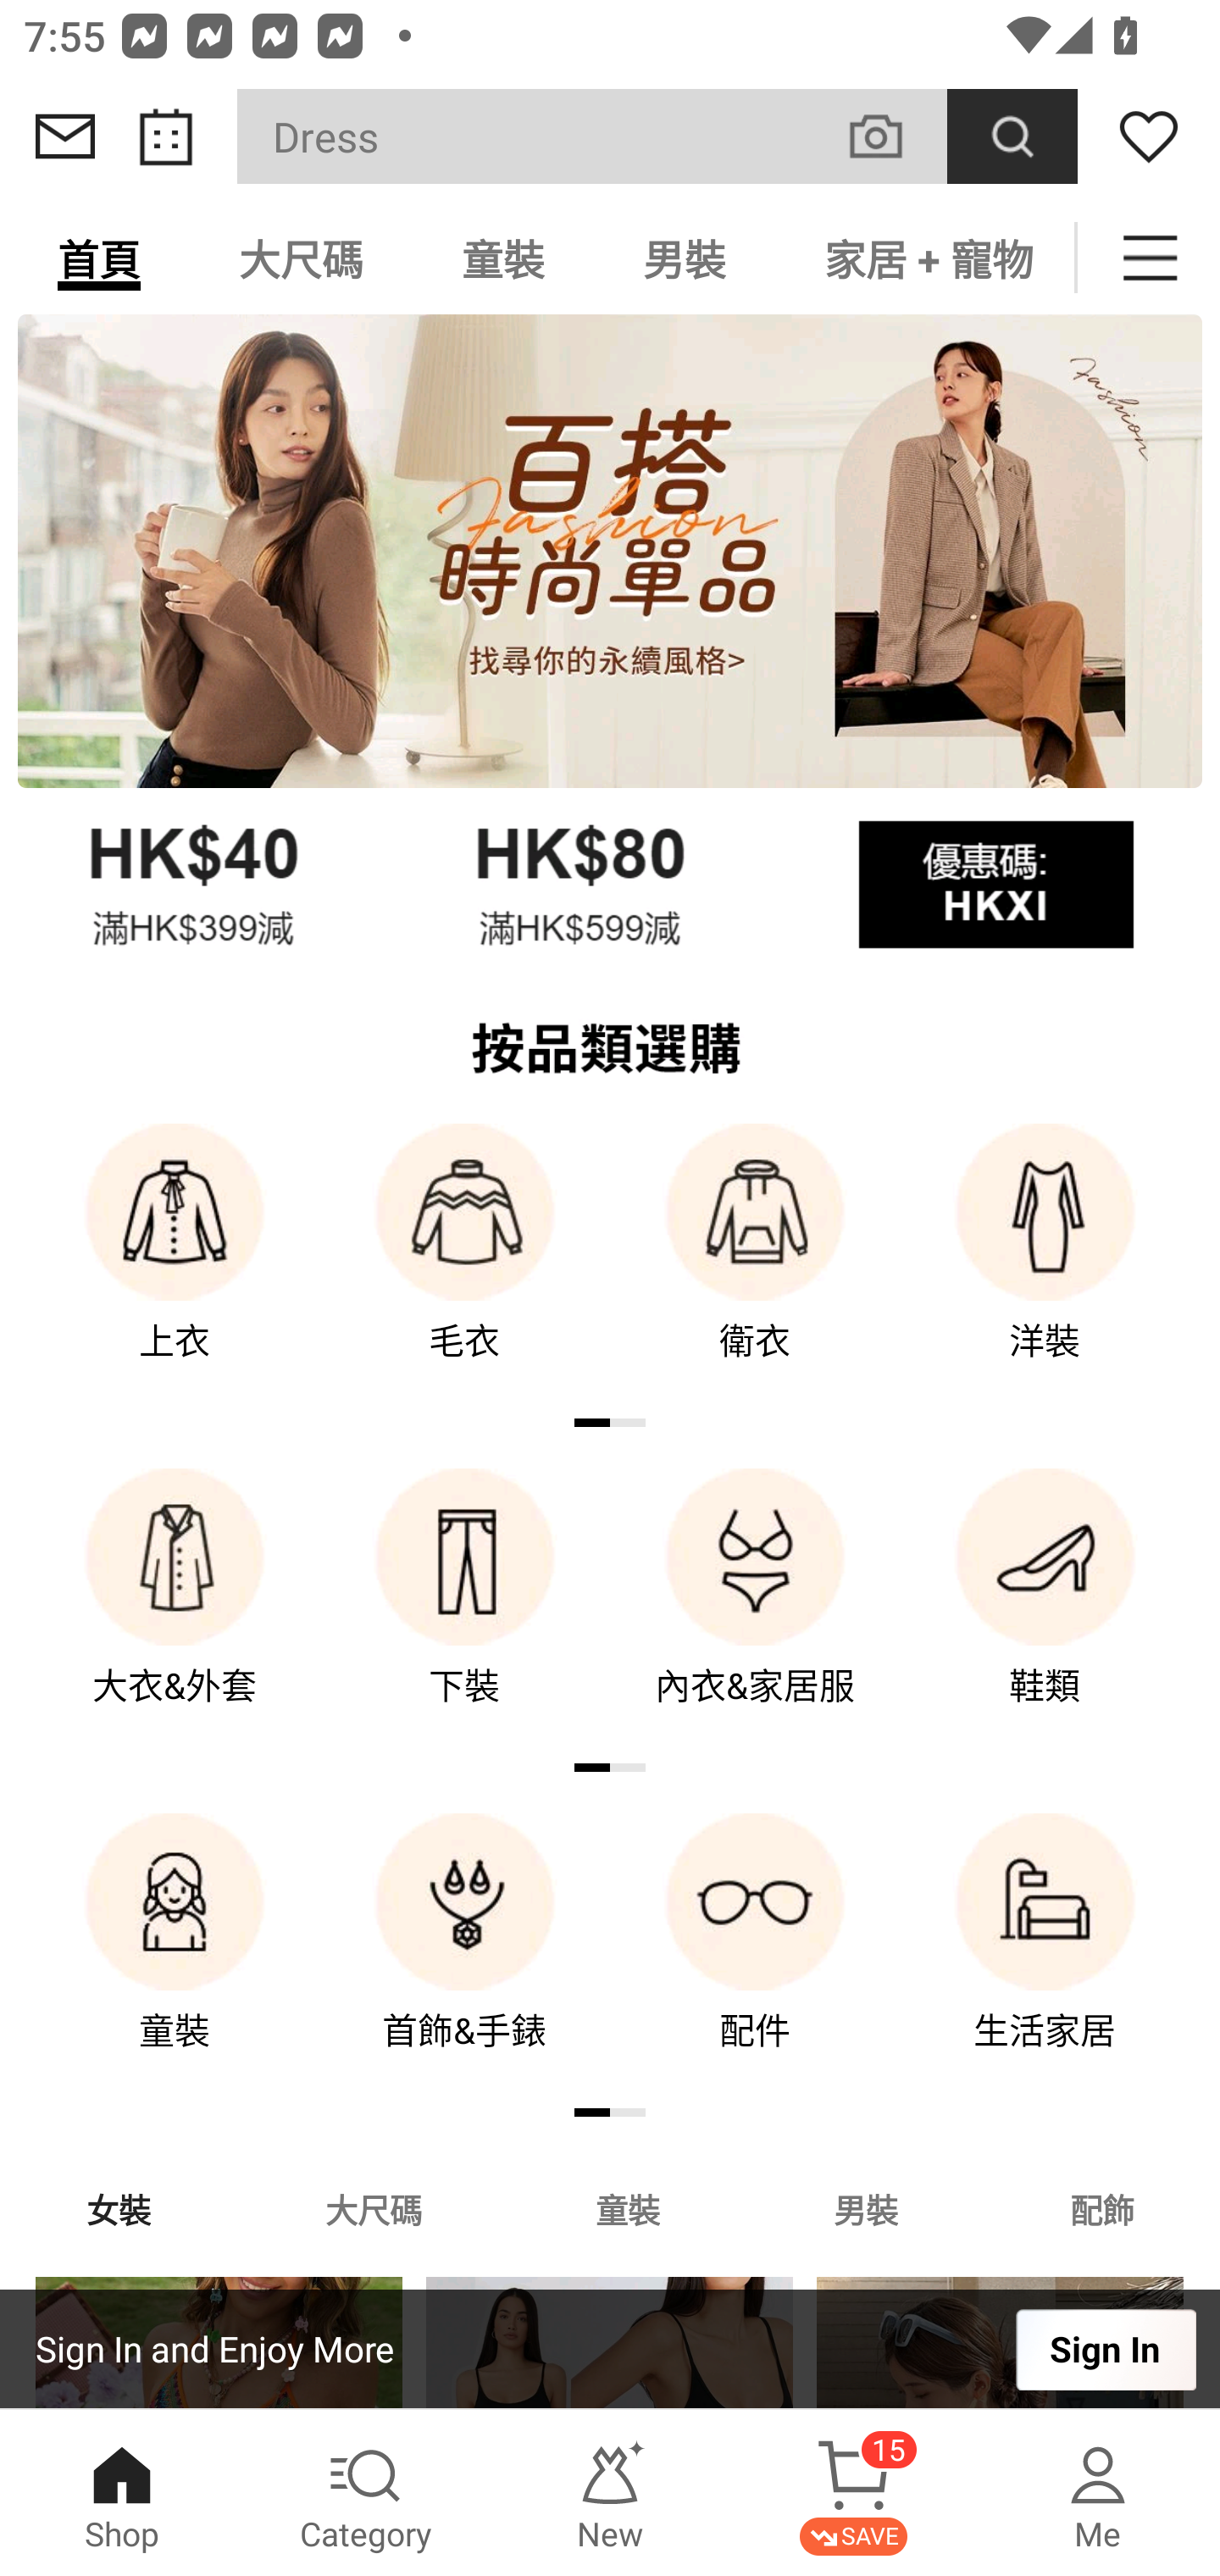  Describe the element at coordinates (464, 1955) in the screenshot. I see `首飾&手錶` at that location.